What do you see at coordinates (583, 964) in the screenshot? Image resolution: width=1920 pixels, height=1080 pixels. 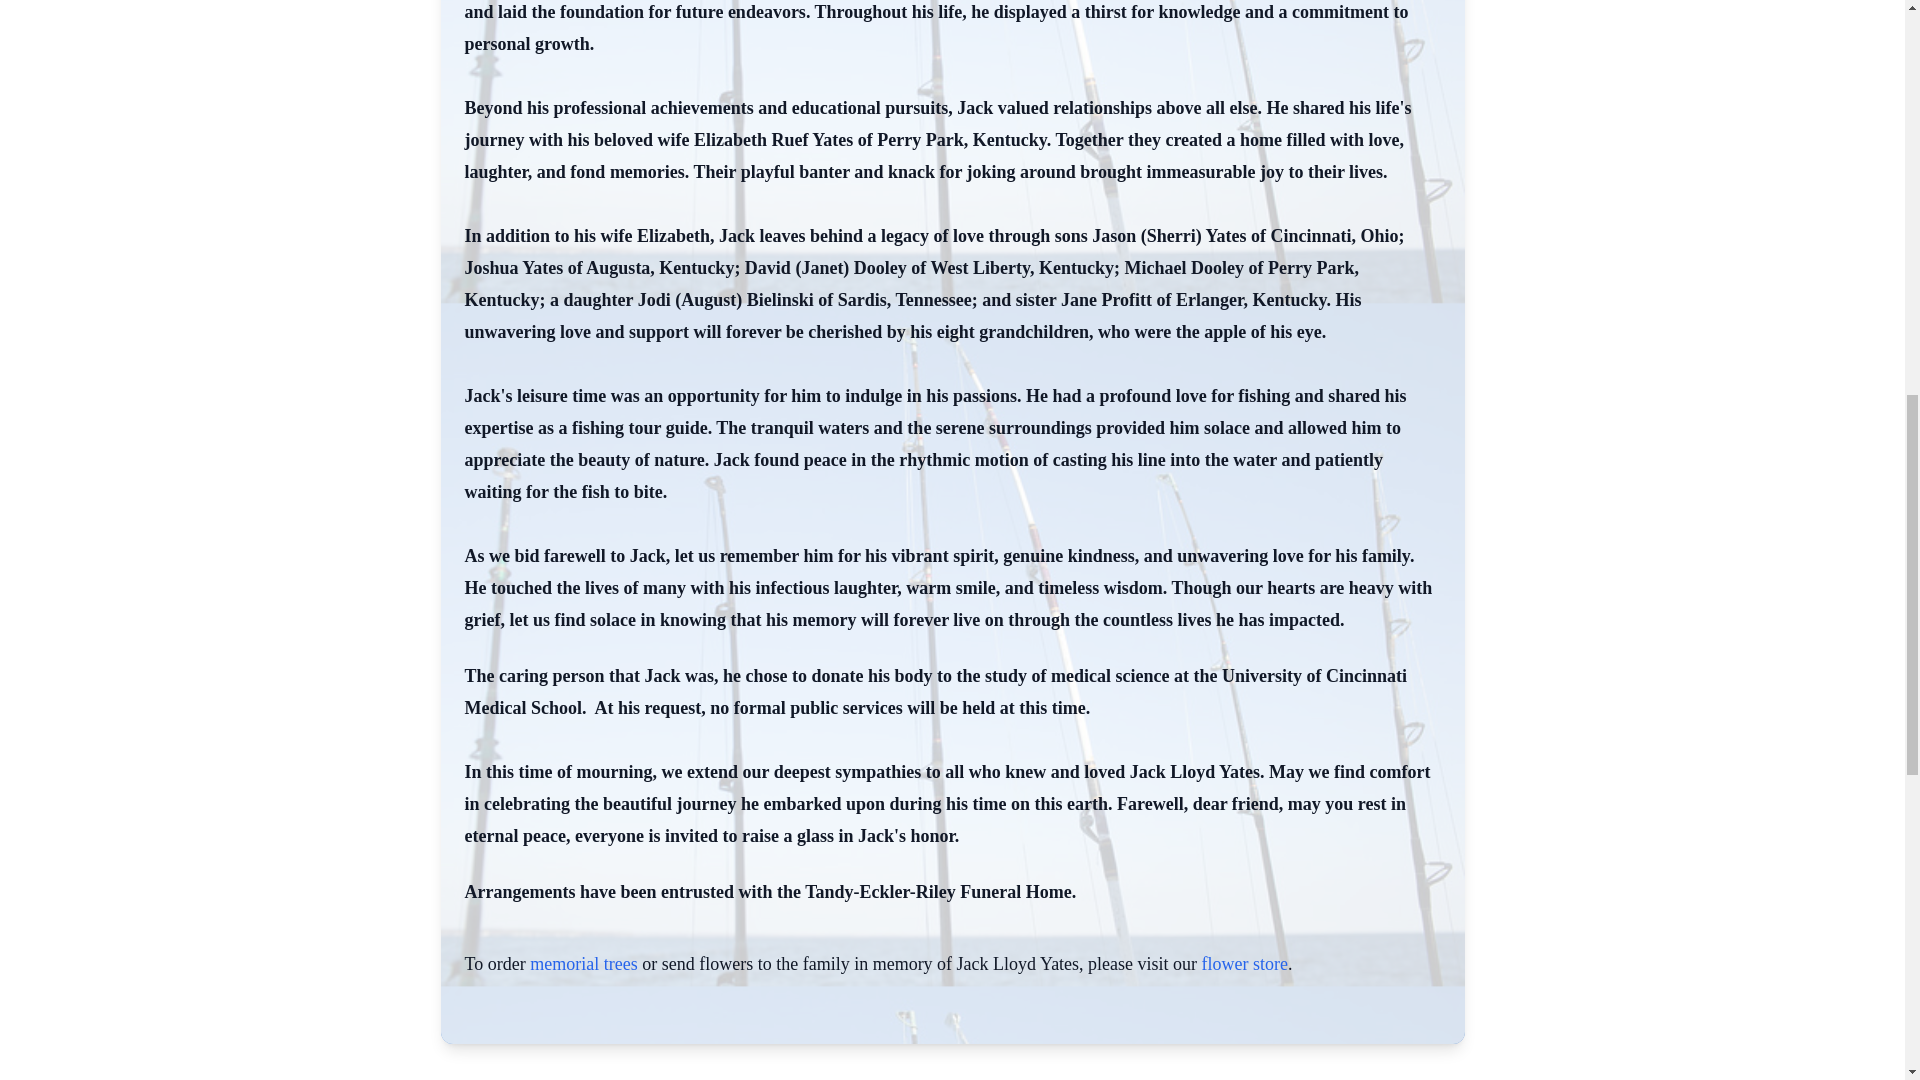 I see `memorial trees` at bounding box center [583, 964].